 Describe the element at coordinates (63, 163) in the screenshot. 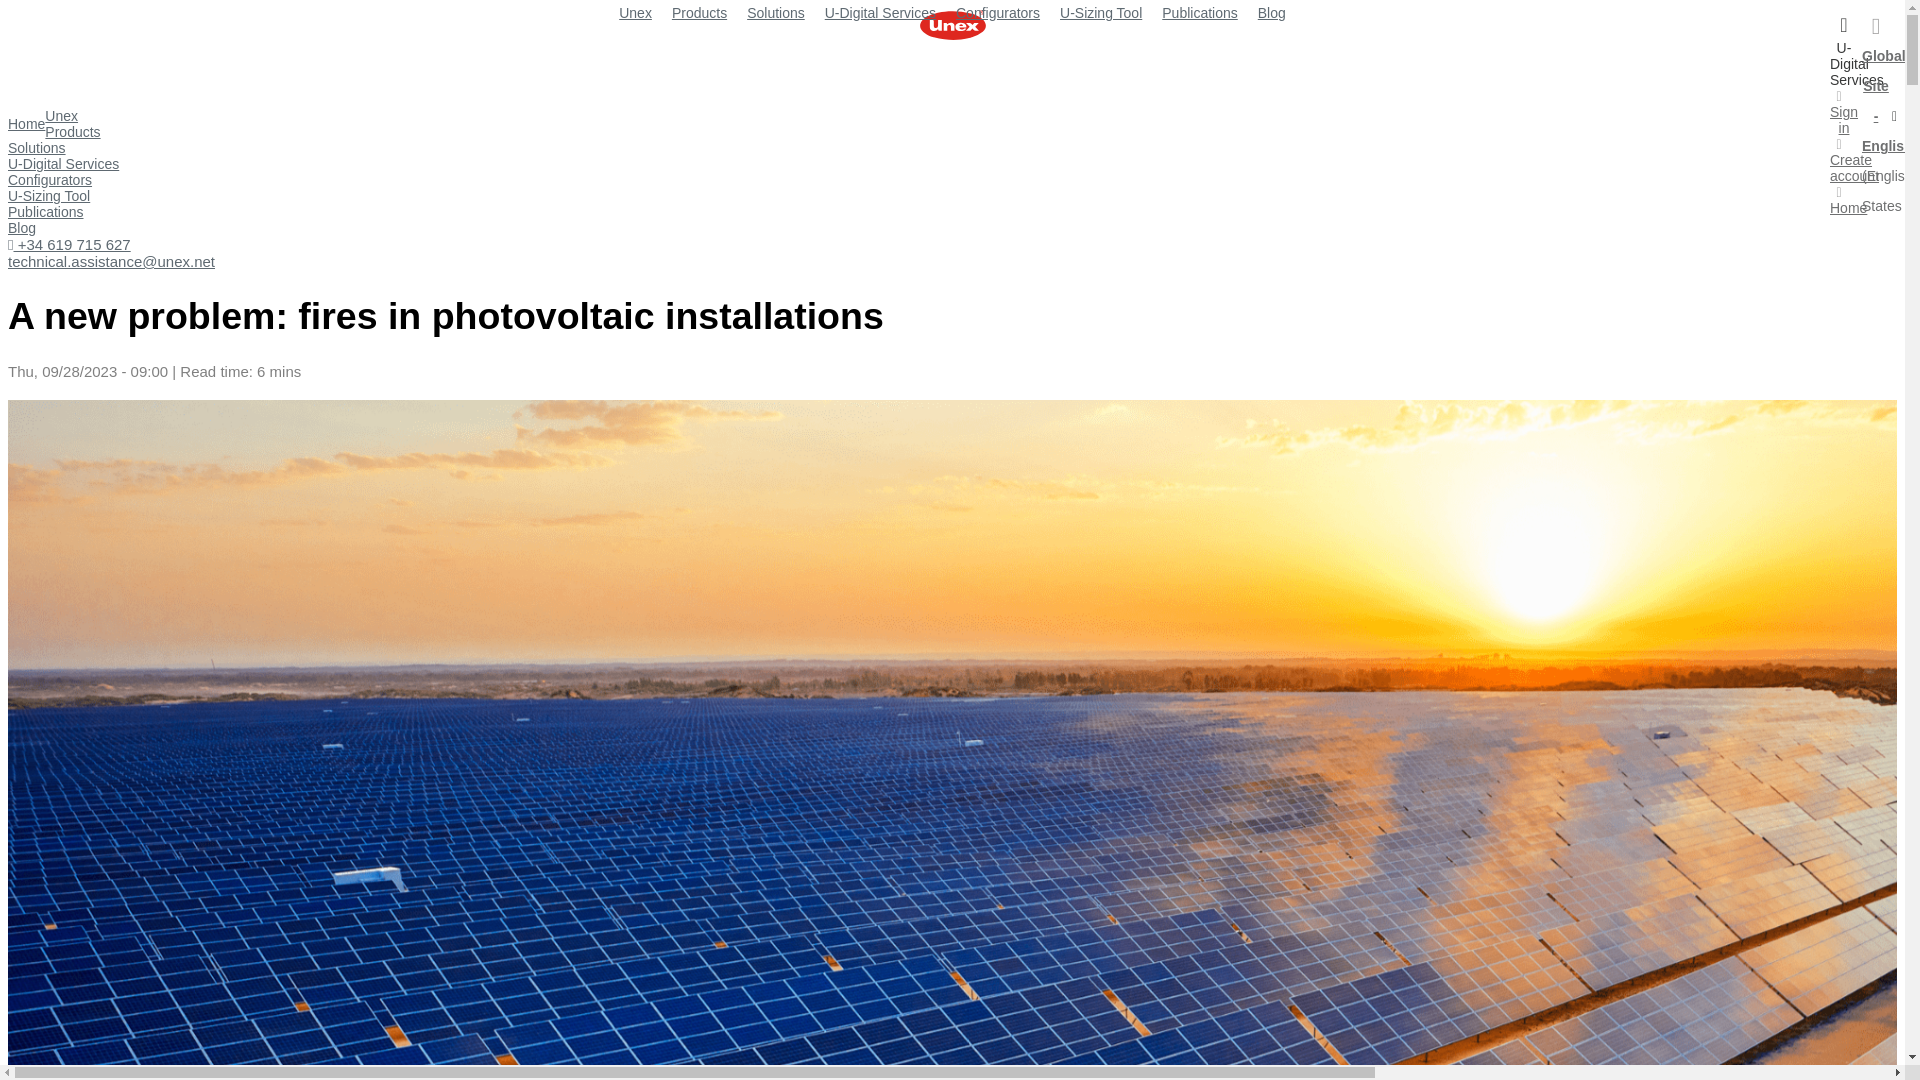

I see `U-Digital Services` at that location.